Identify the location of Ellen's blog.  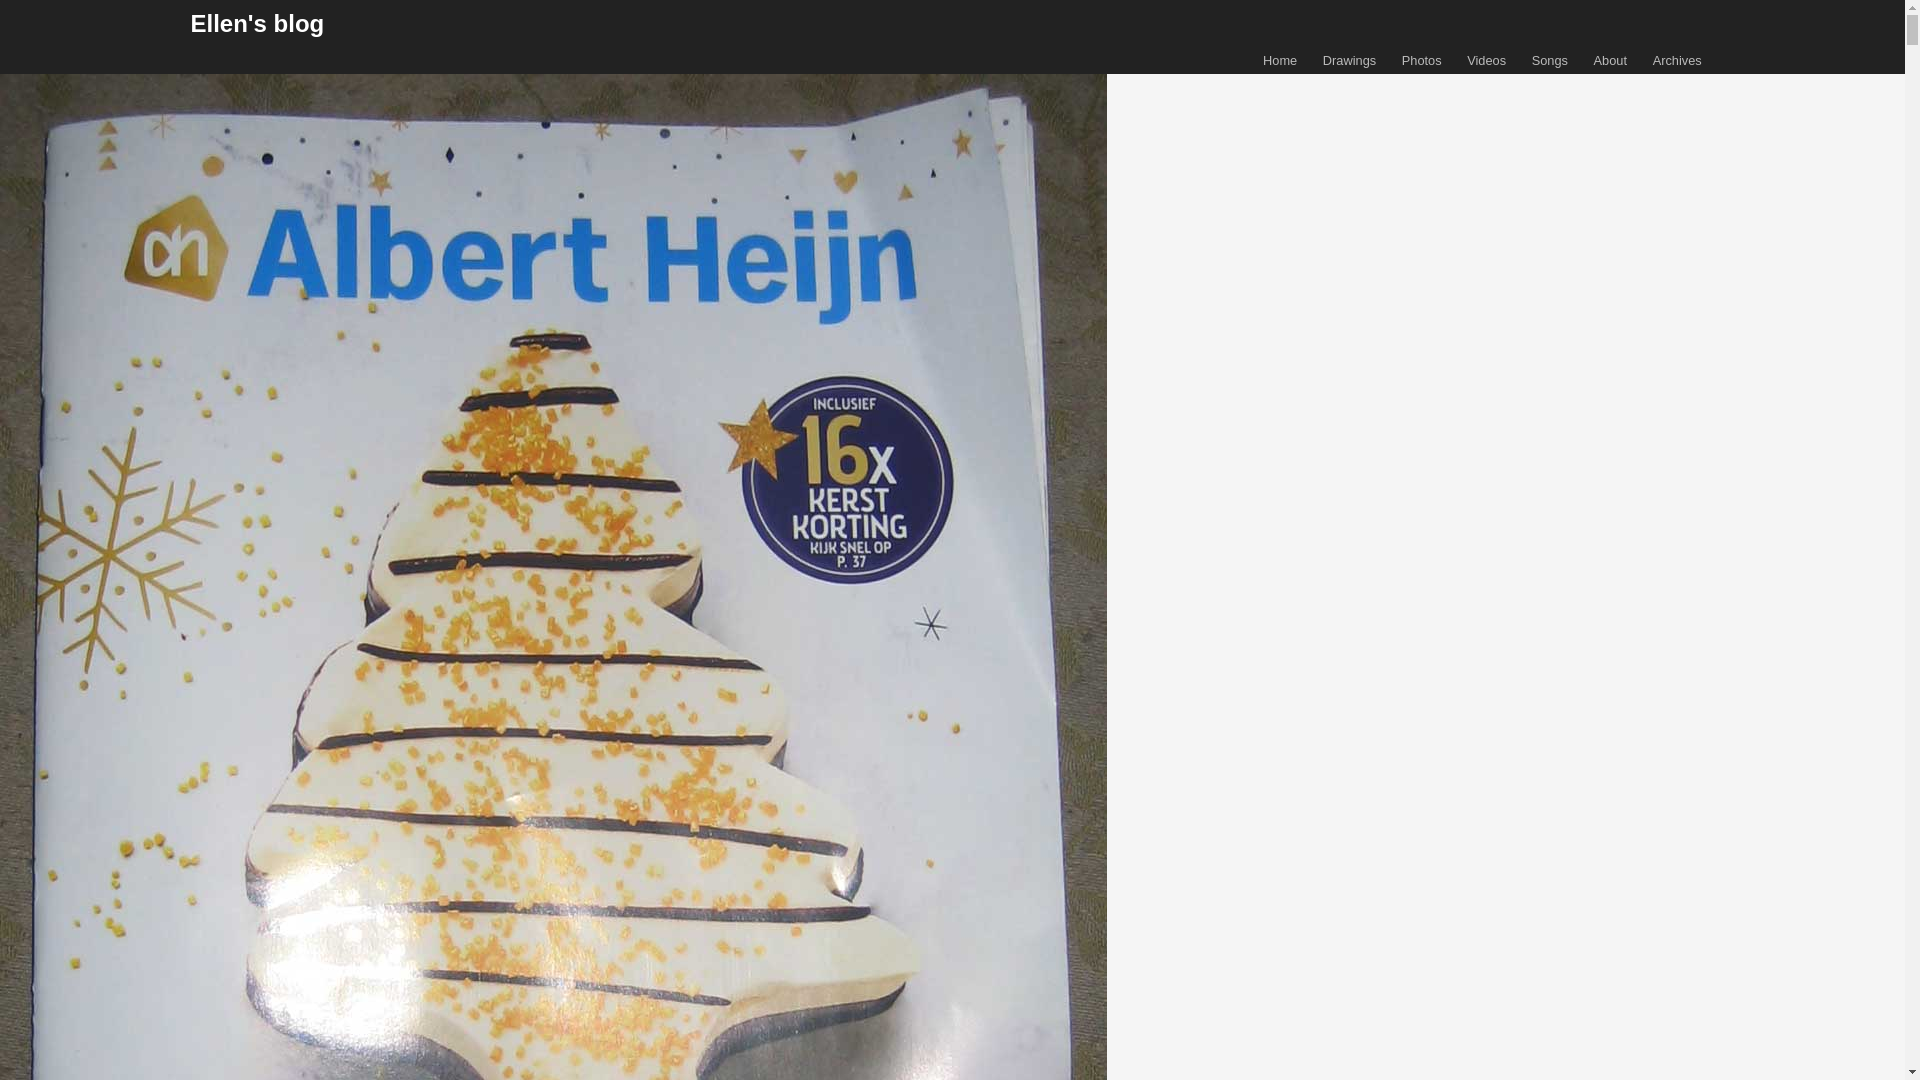
(257, 22).